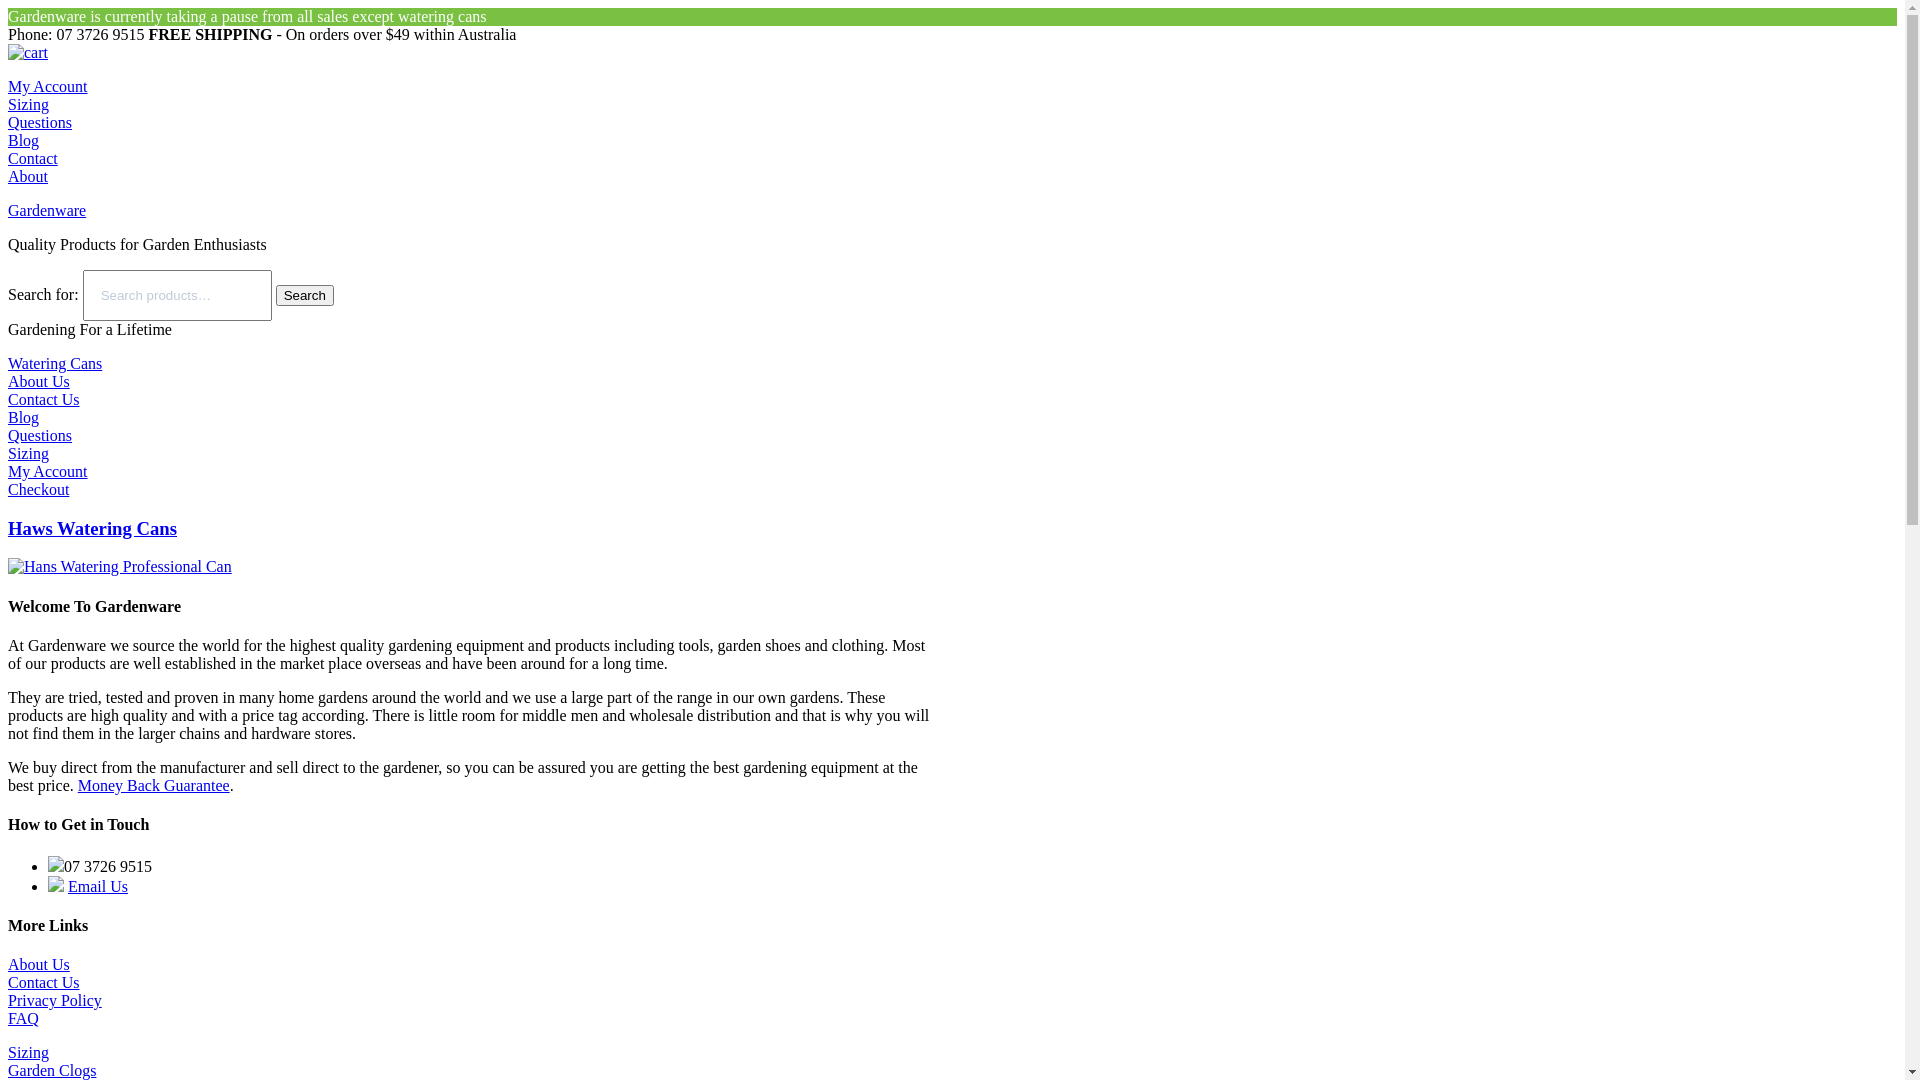  What do you see at coordinates (39, 382) in the screenshot?
I see `About Us` at bounding box center [39, 382].